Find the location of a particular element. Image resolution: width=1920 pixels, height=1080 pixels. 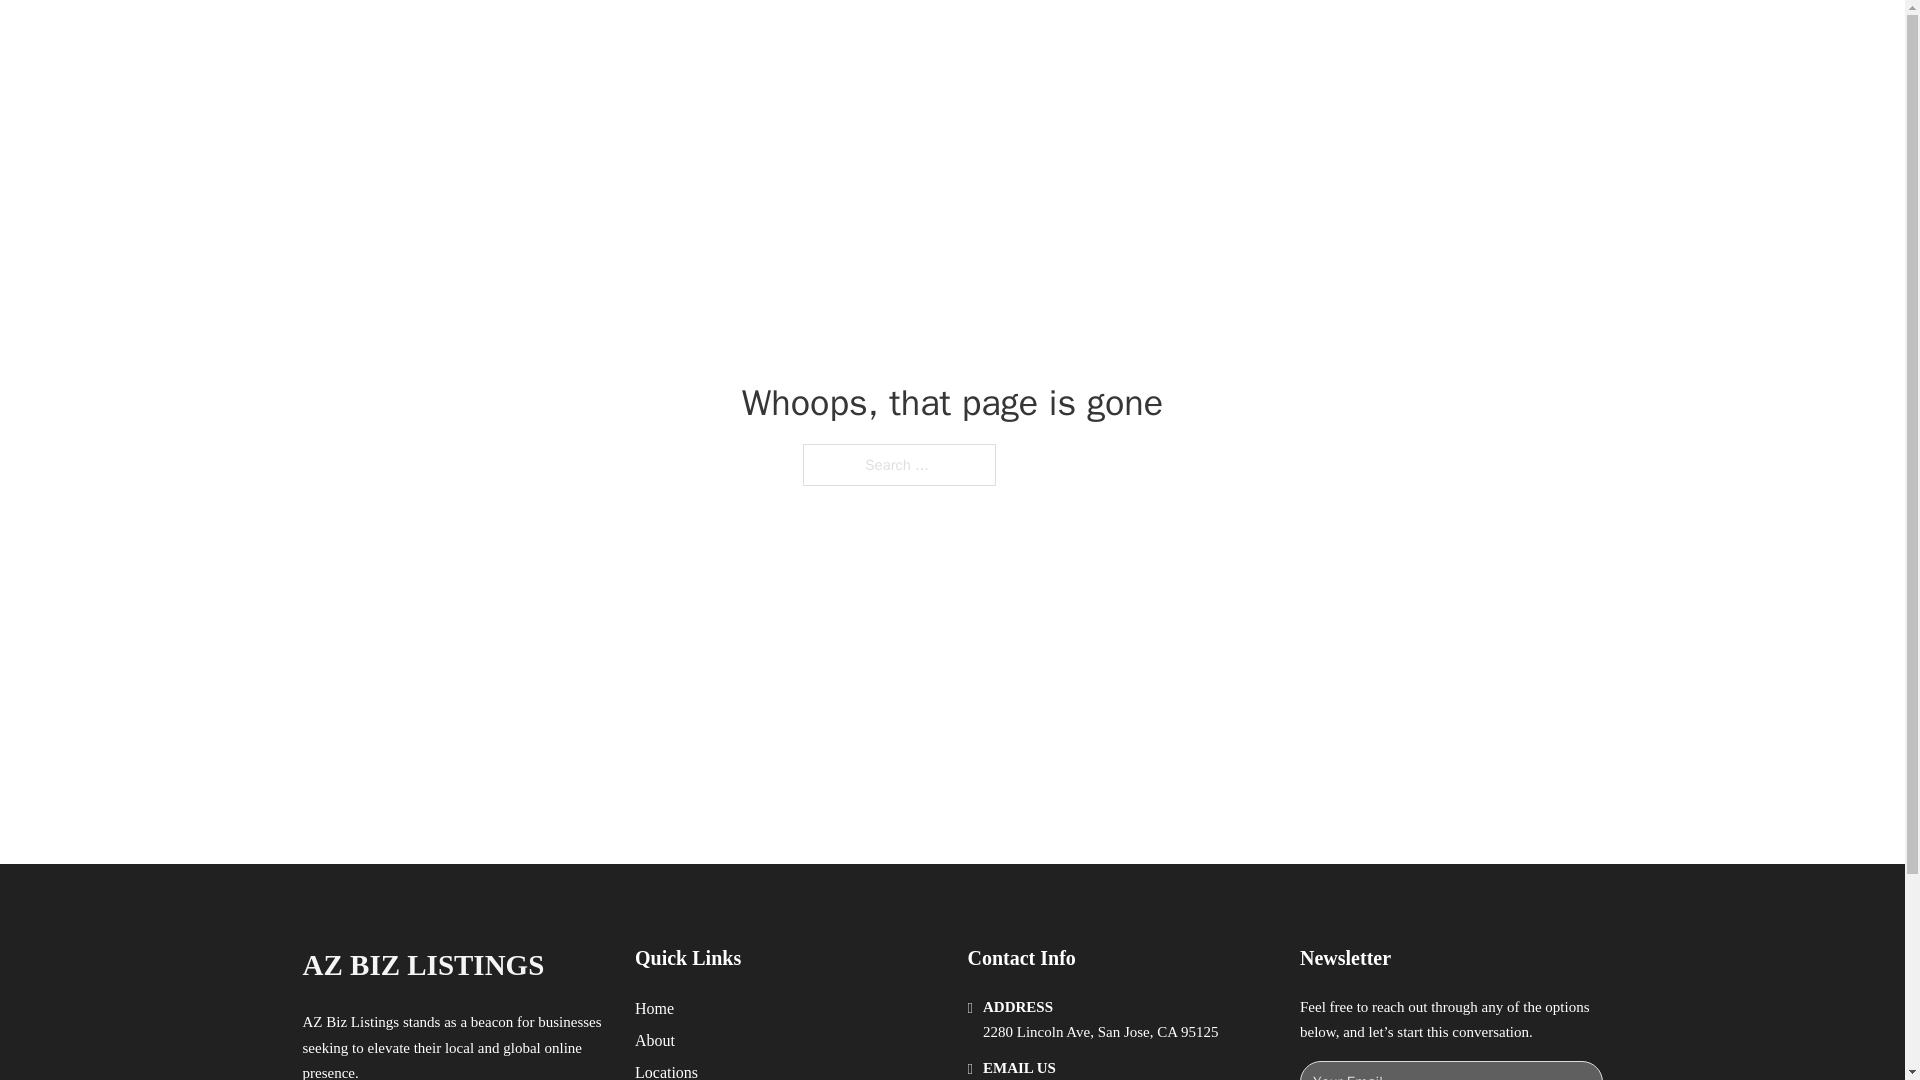

AZ BIZ LISTINGS is located at coordinates (519, 38).